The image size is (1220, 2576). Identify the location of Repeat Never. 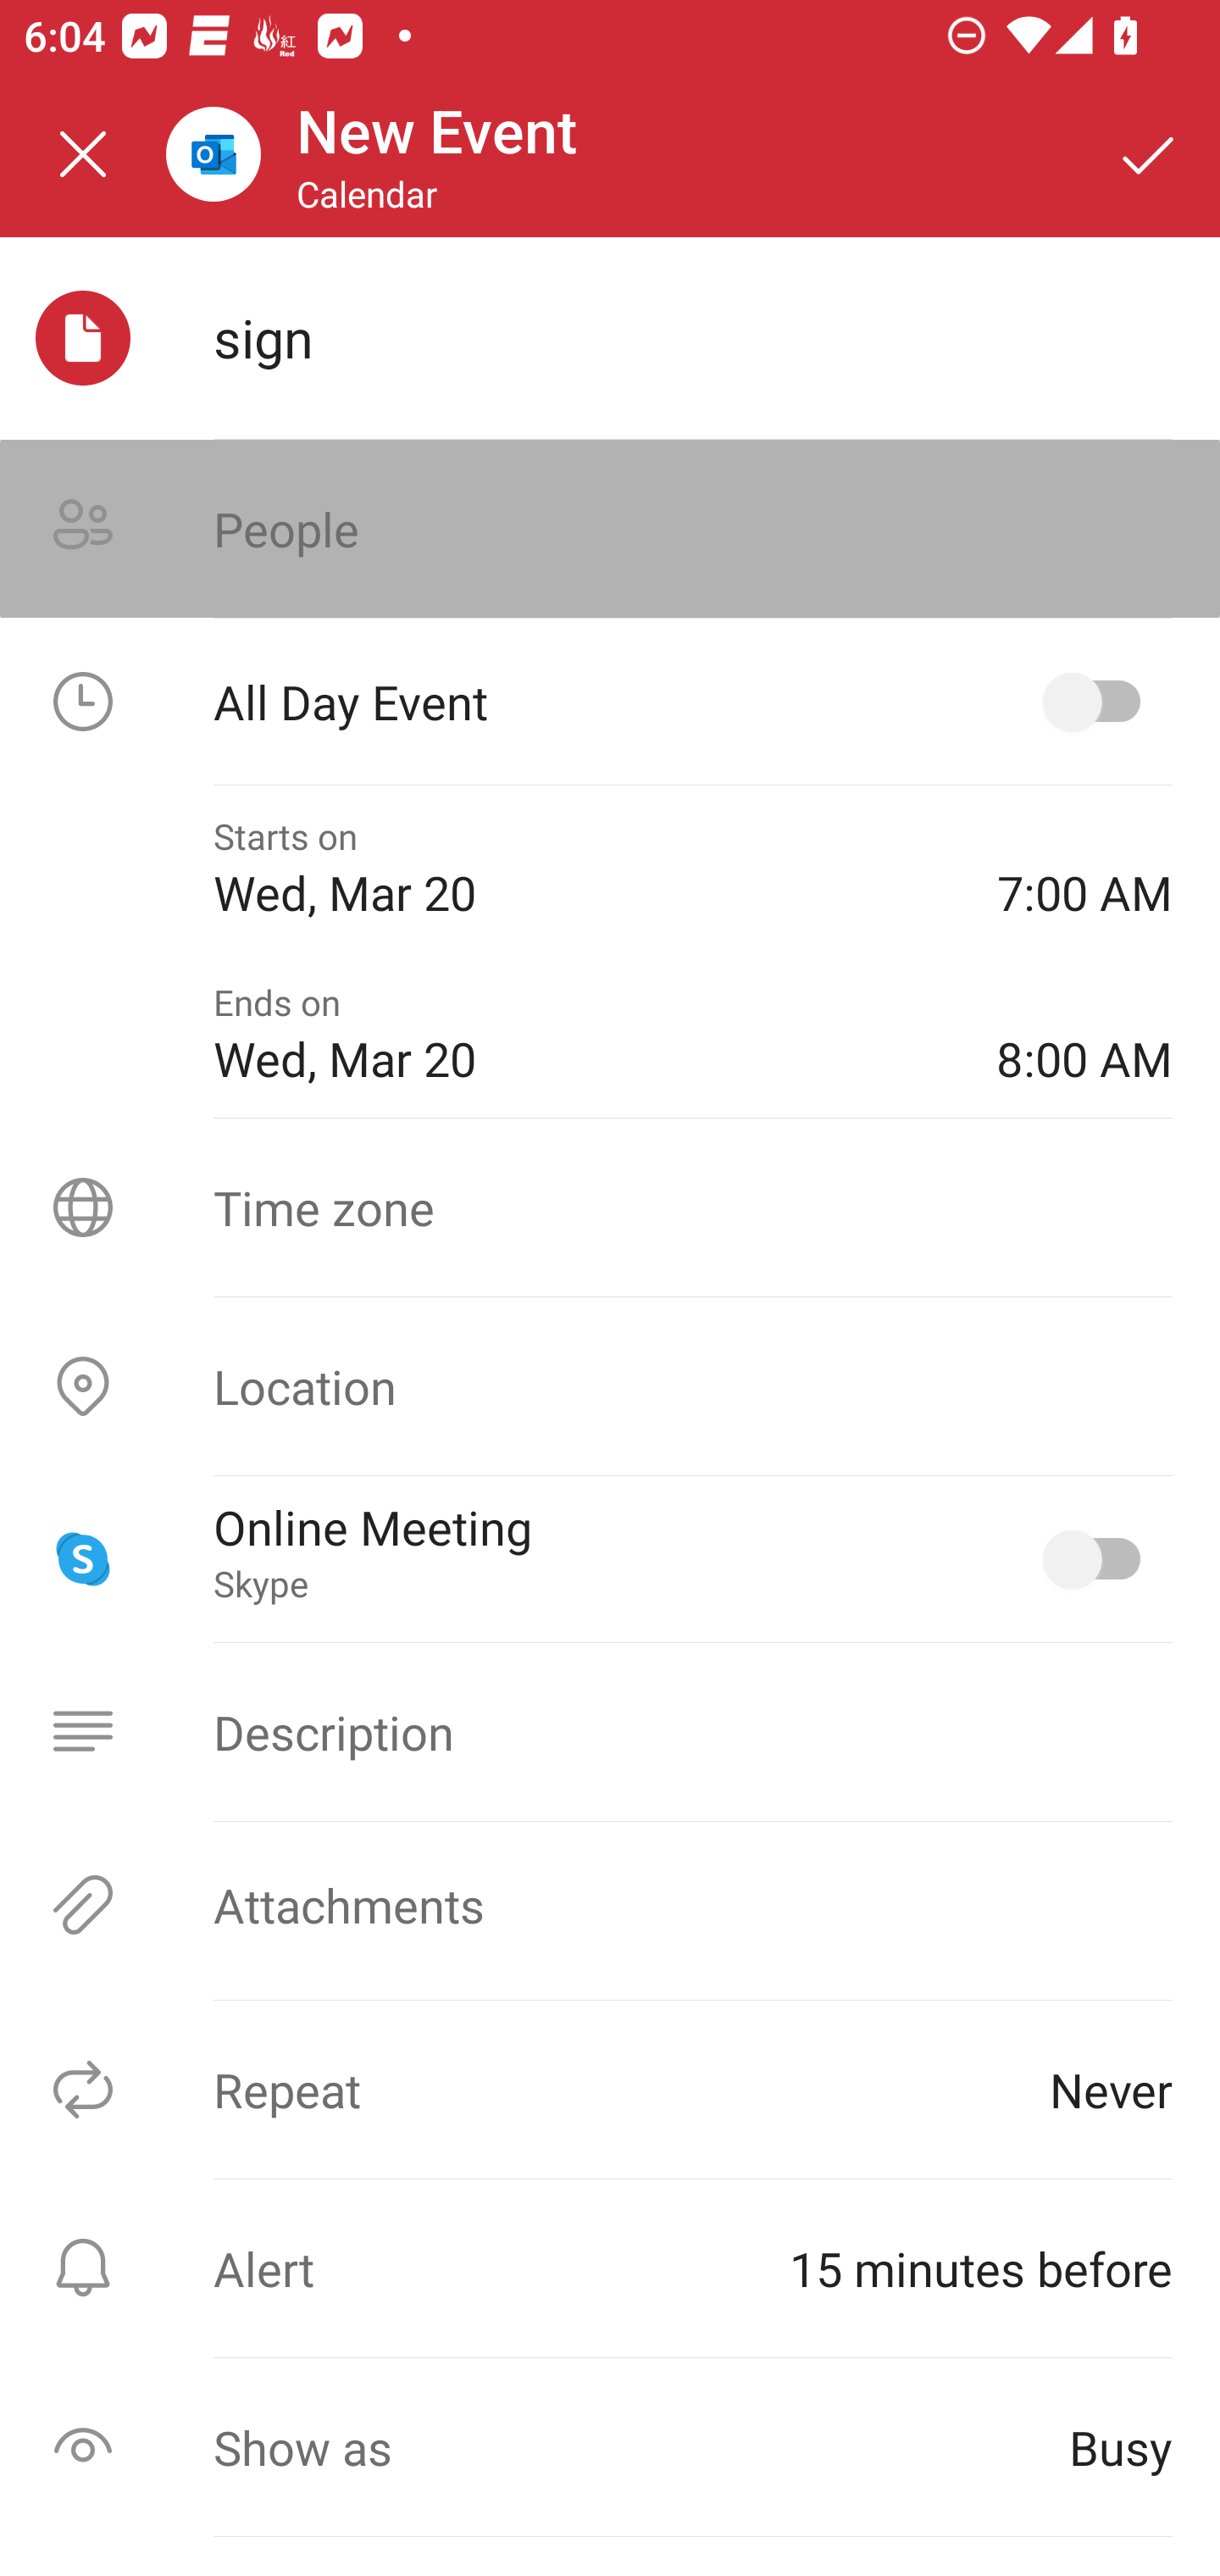
(610, 2090).